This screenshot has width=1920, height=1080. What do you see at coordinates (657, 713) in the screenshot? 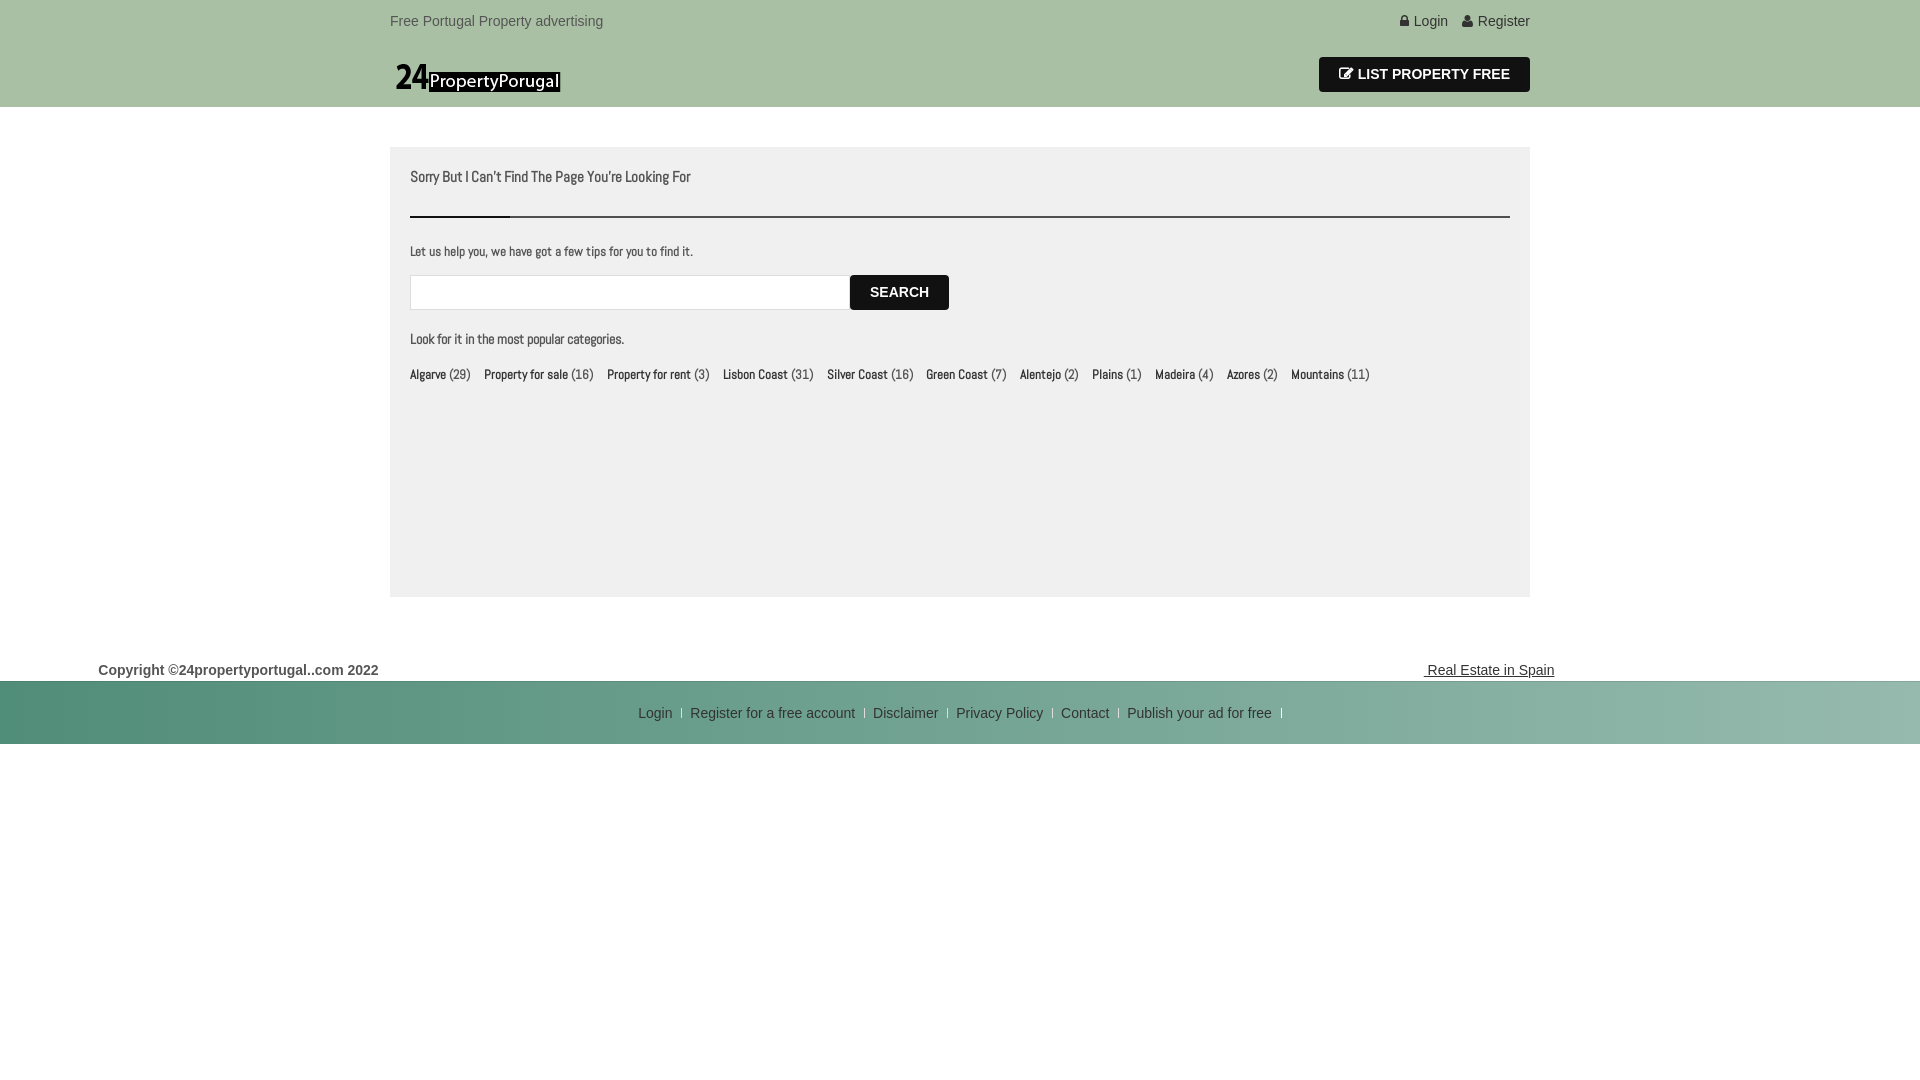
I see `Login` at bounding box center [657, 713].